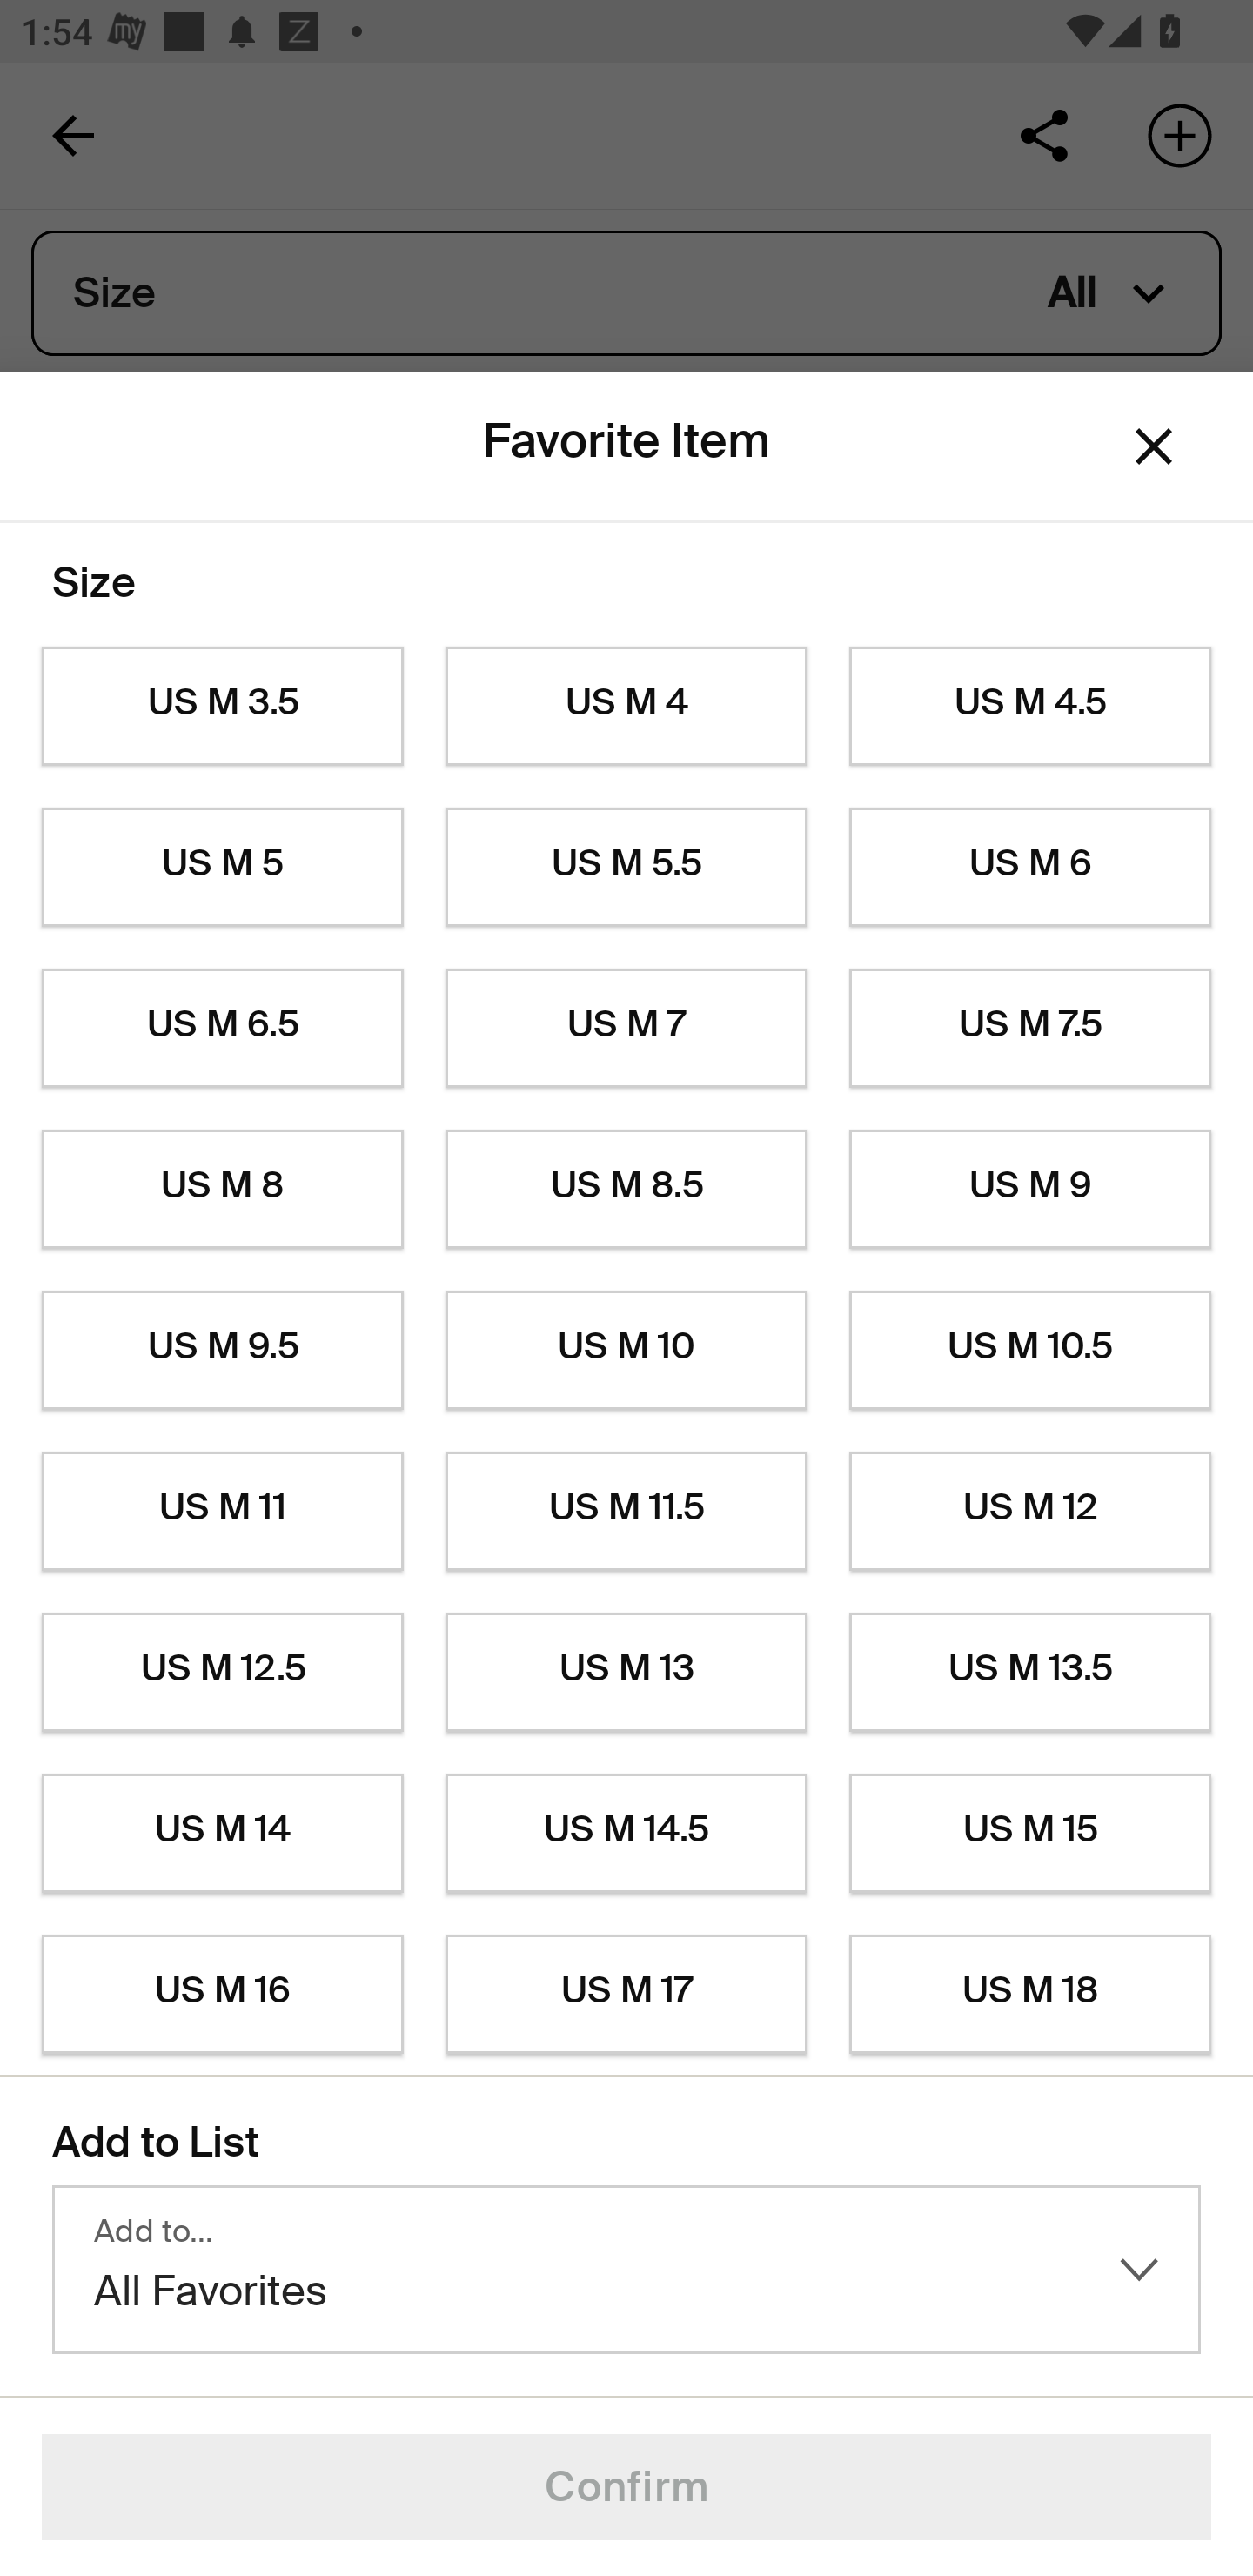 The image size is (1253, 2576). Describe the element at coordinates (626, 1834) in the screenshot. I see `US M 14.5` at that location.